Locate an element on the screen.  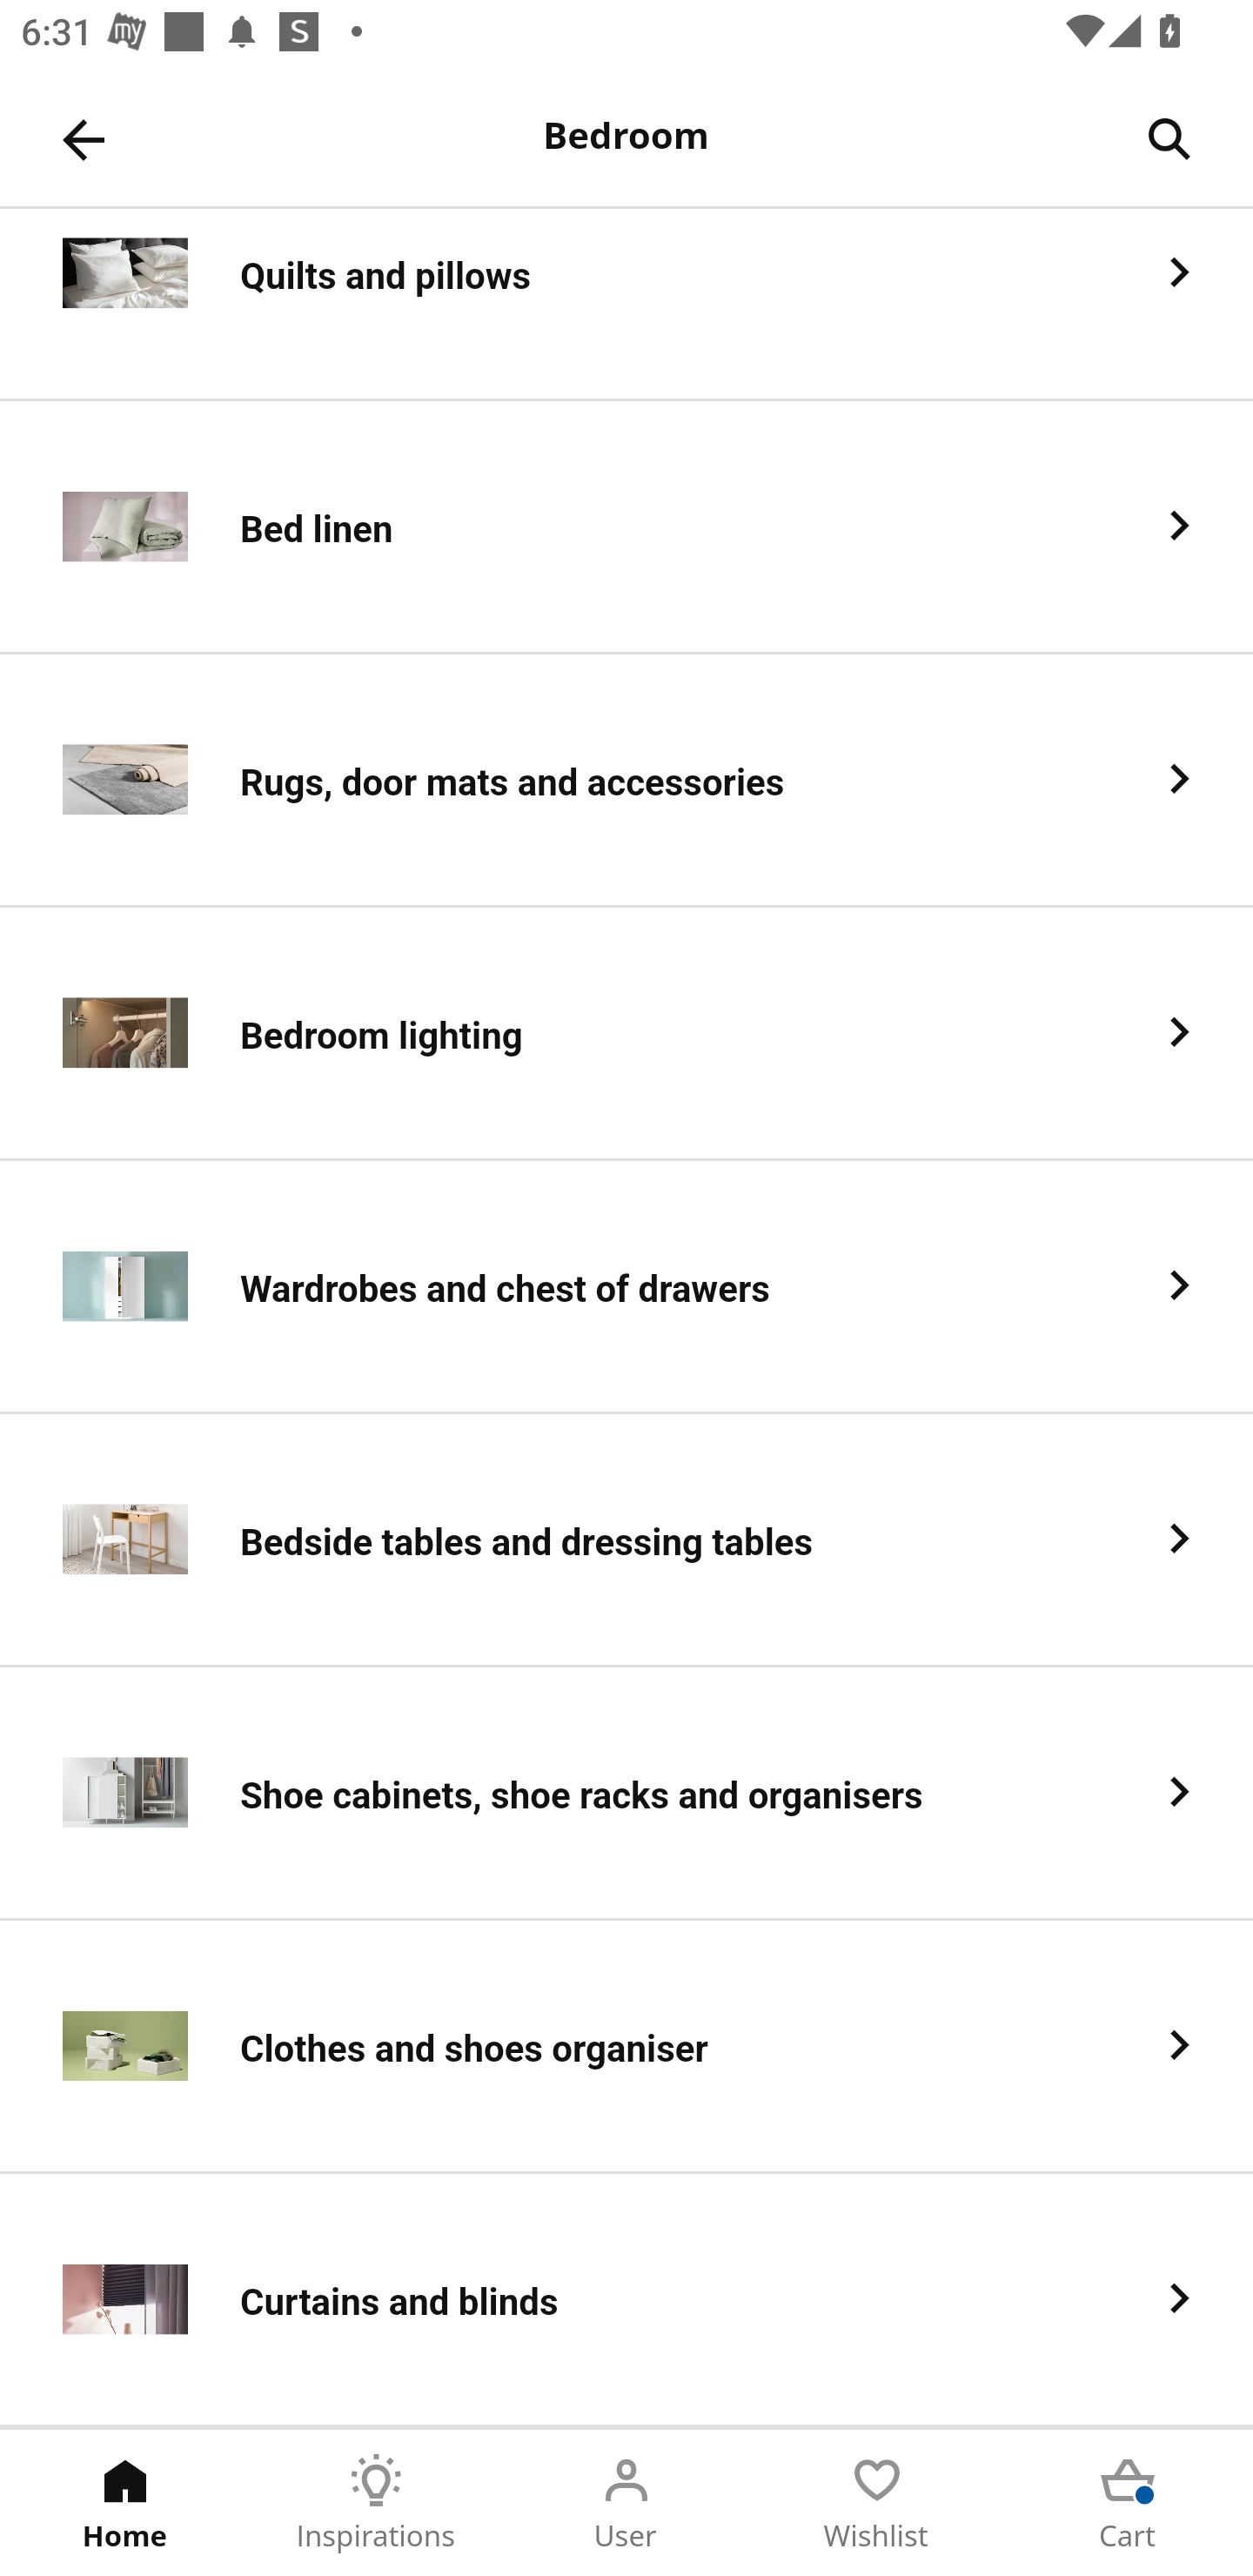
Bedroom lighting is located at coordinates (626, 1034).